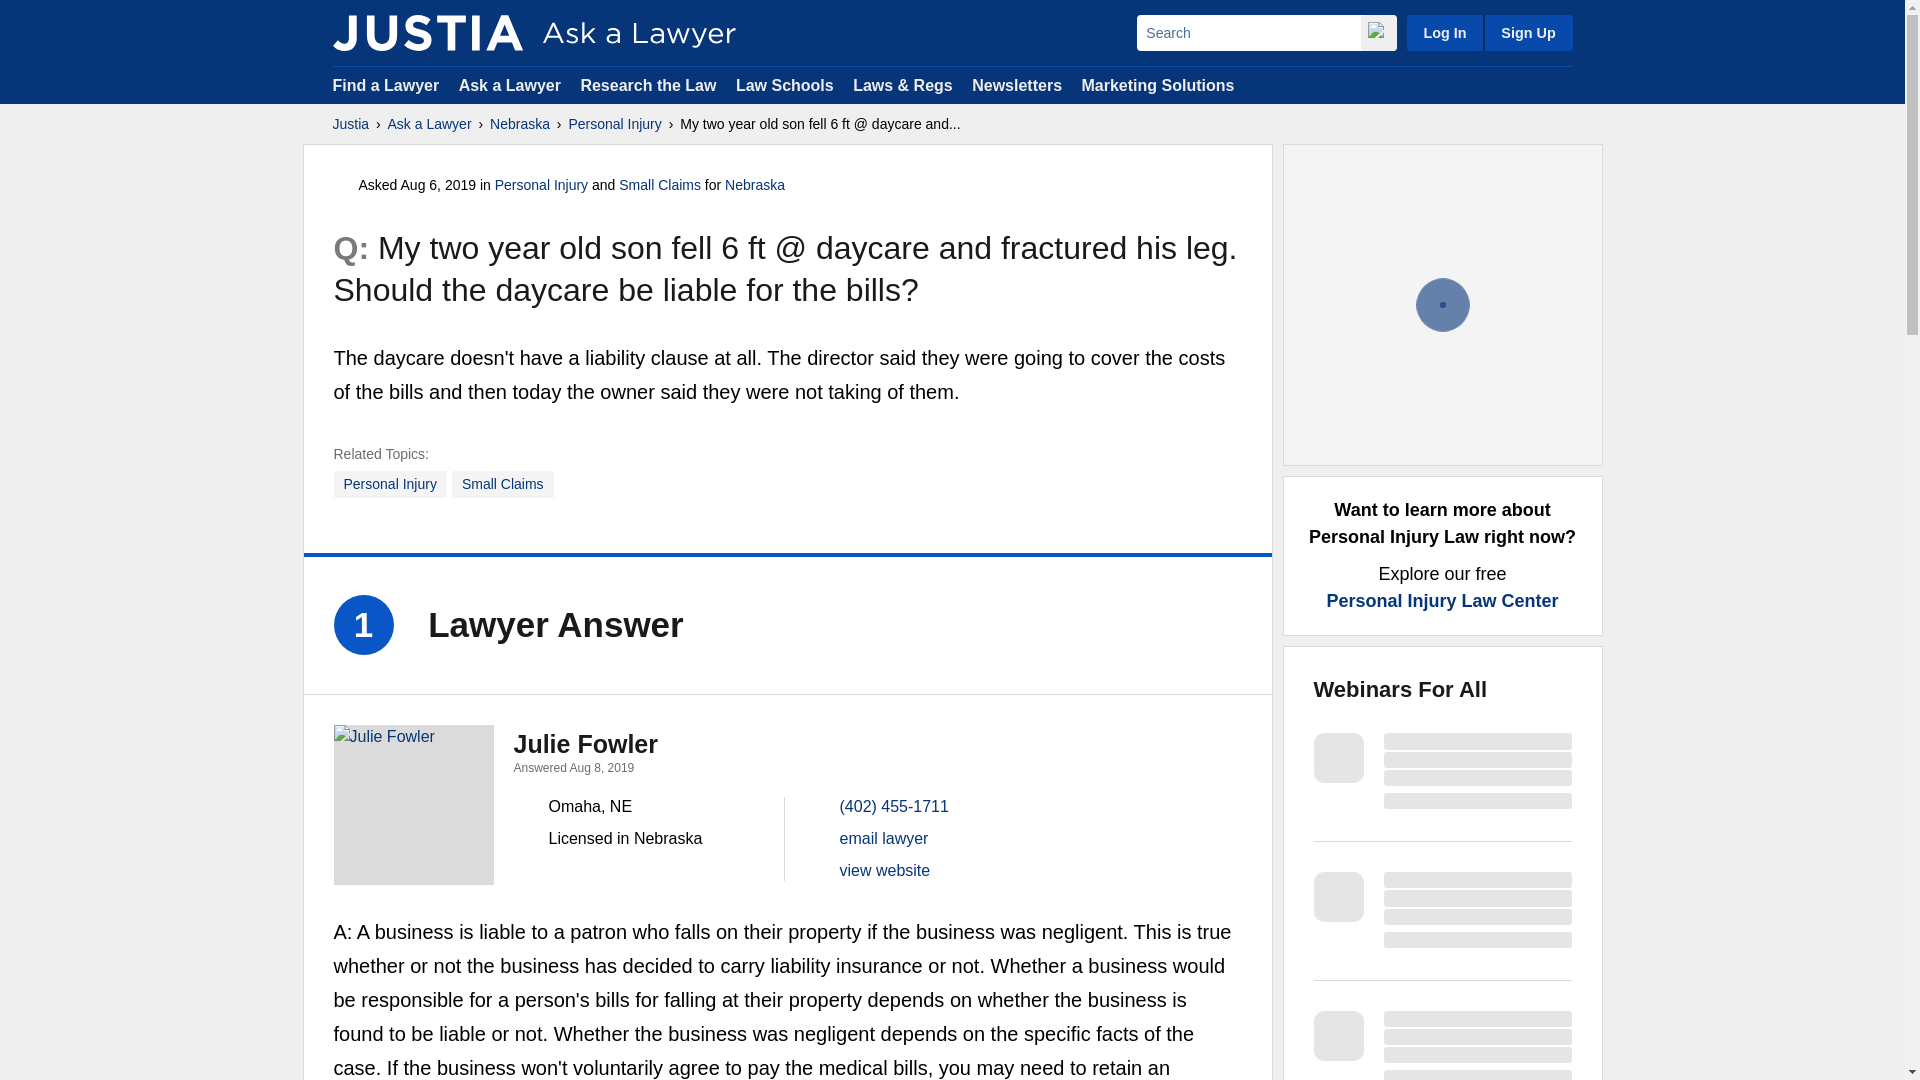 The height and width of the screenshot is (1080, 1920). Describe the element at coordinates (414, 804) in the screenshot. I see `Julie Fowler` at that location.